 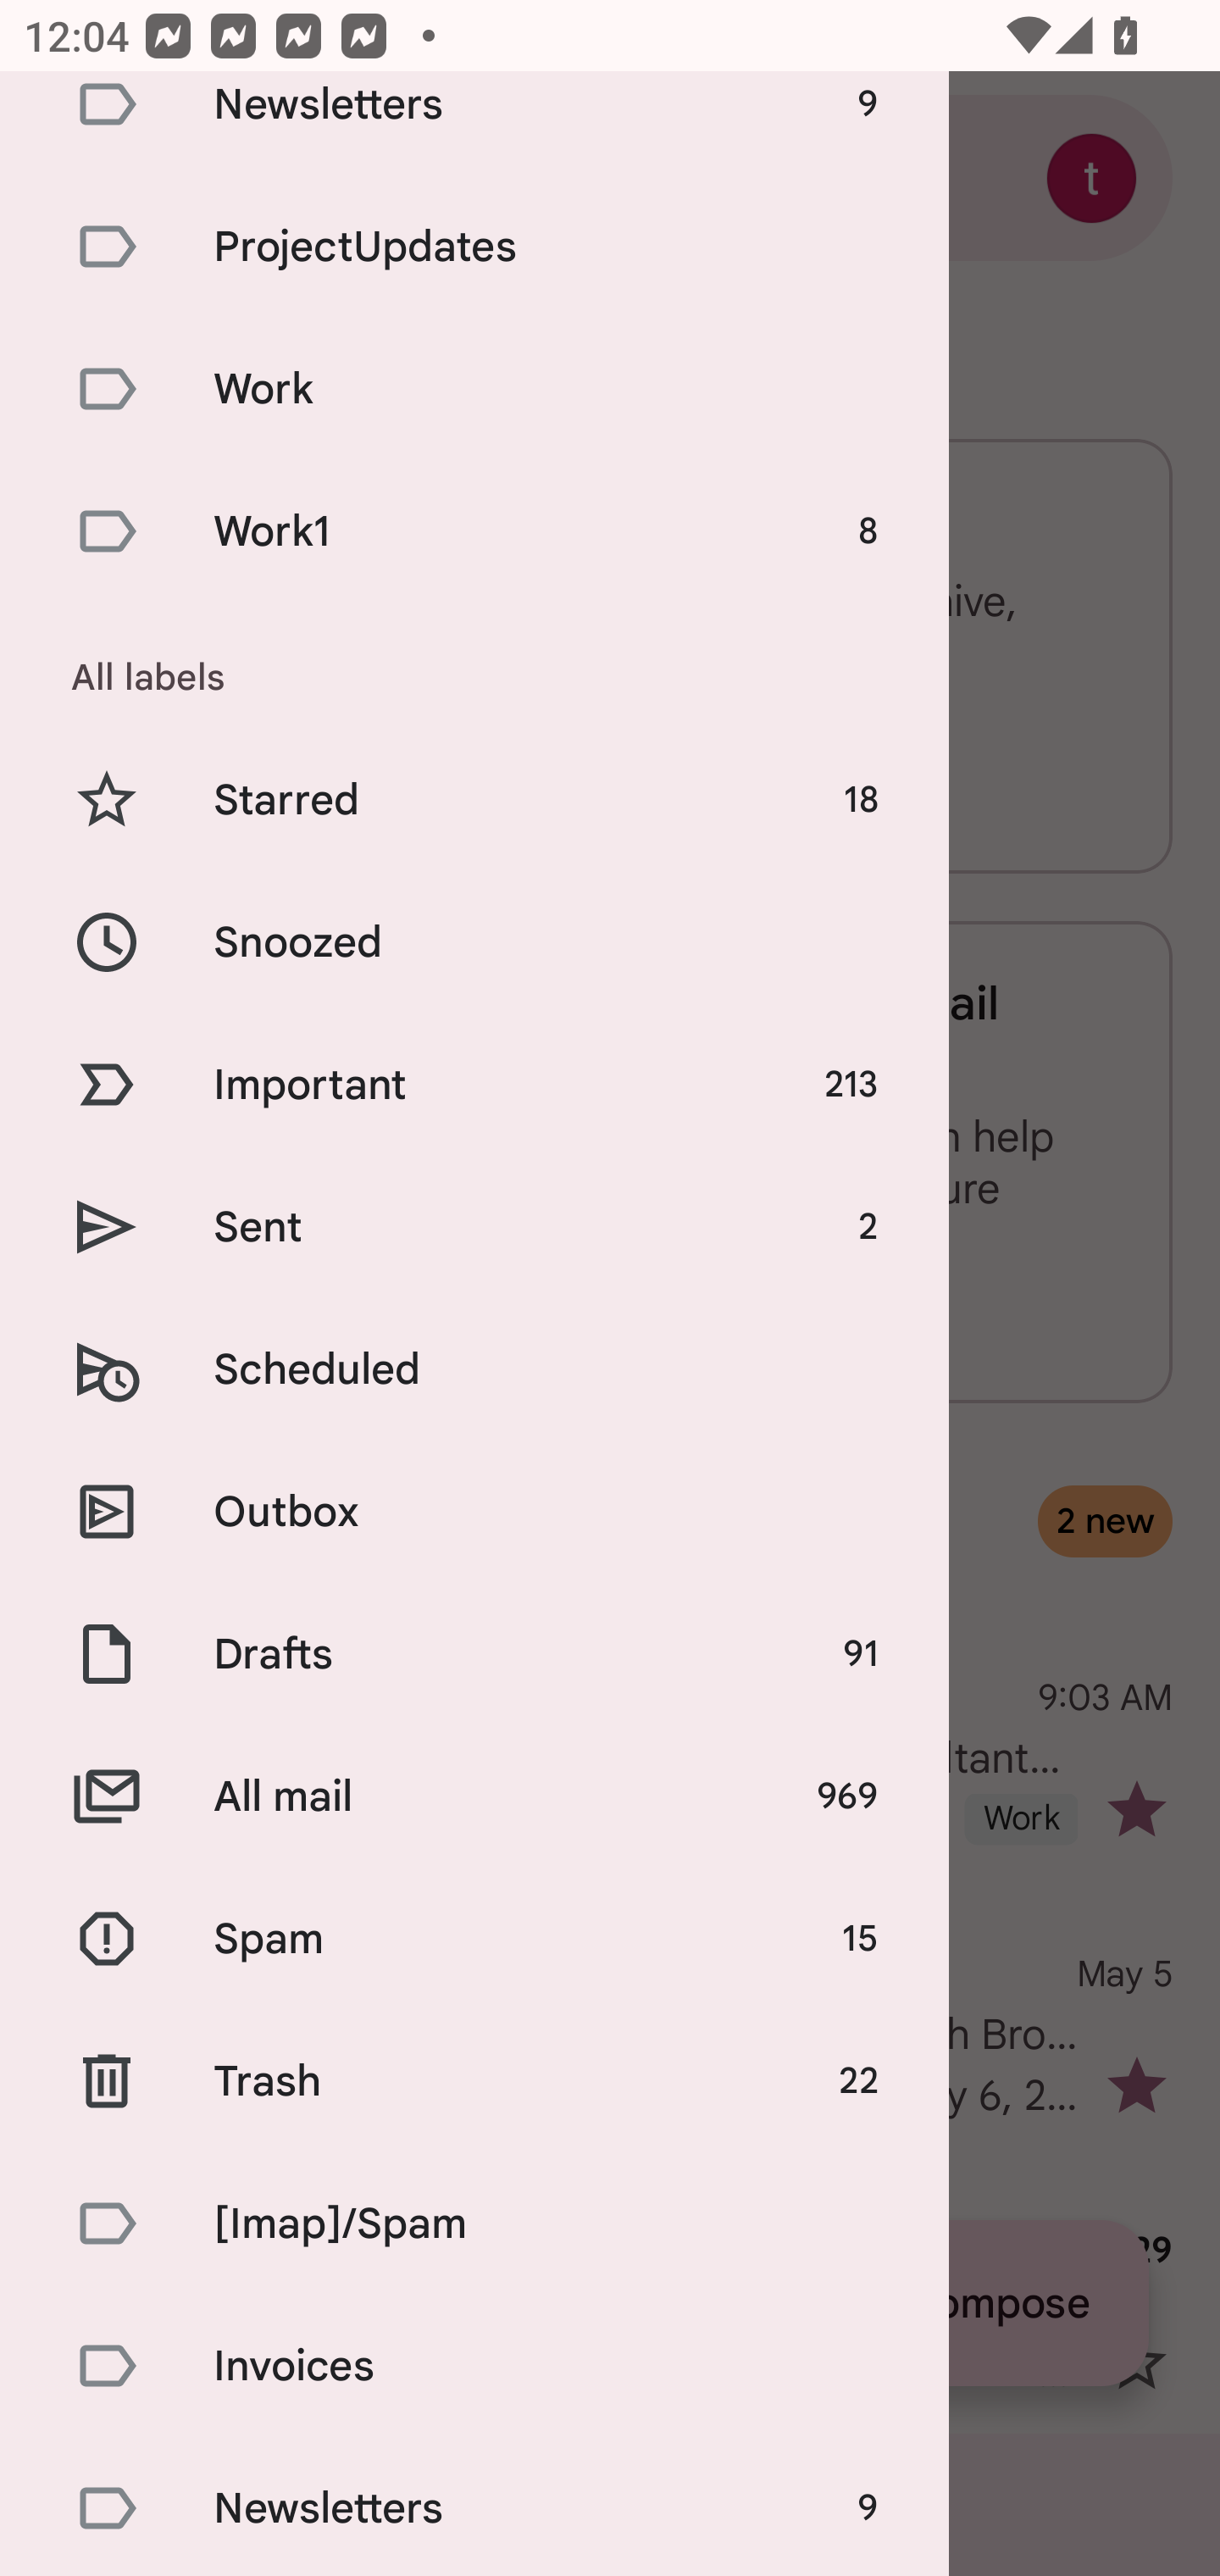 What do you see at coordinates (474, 1369) in the screenshot?
I see `Scheduled` at bounding box center [474, 1369].